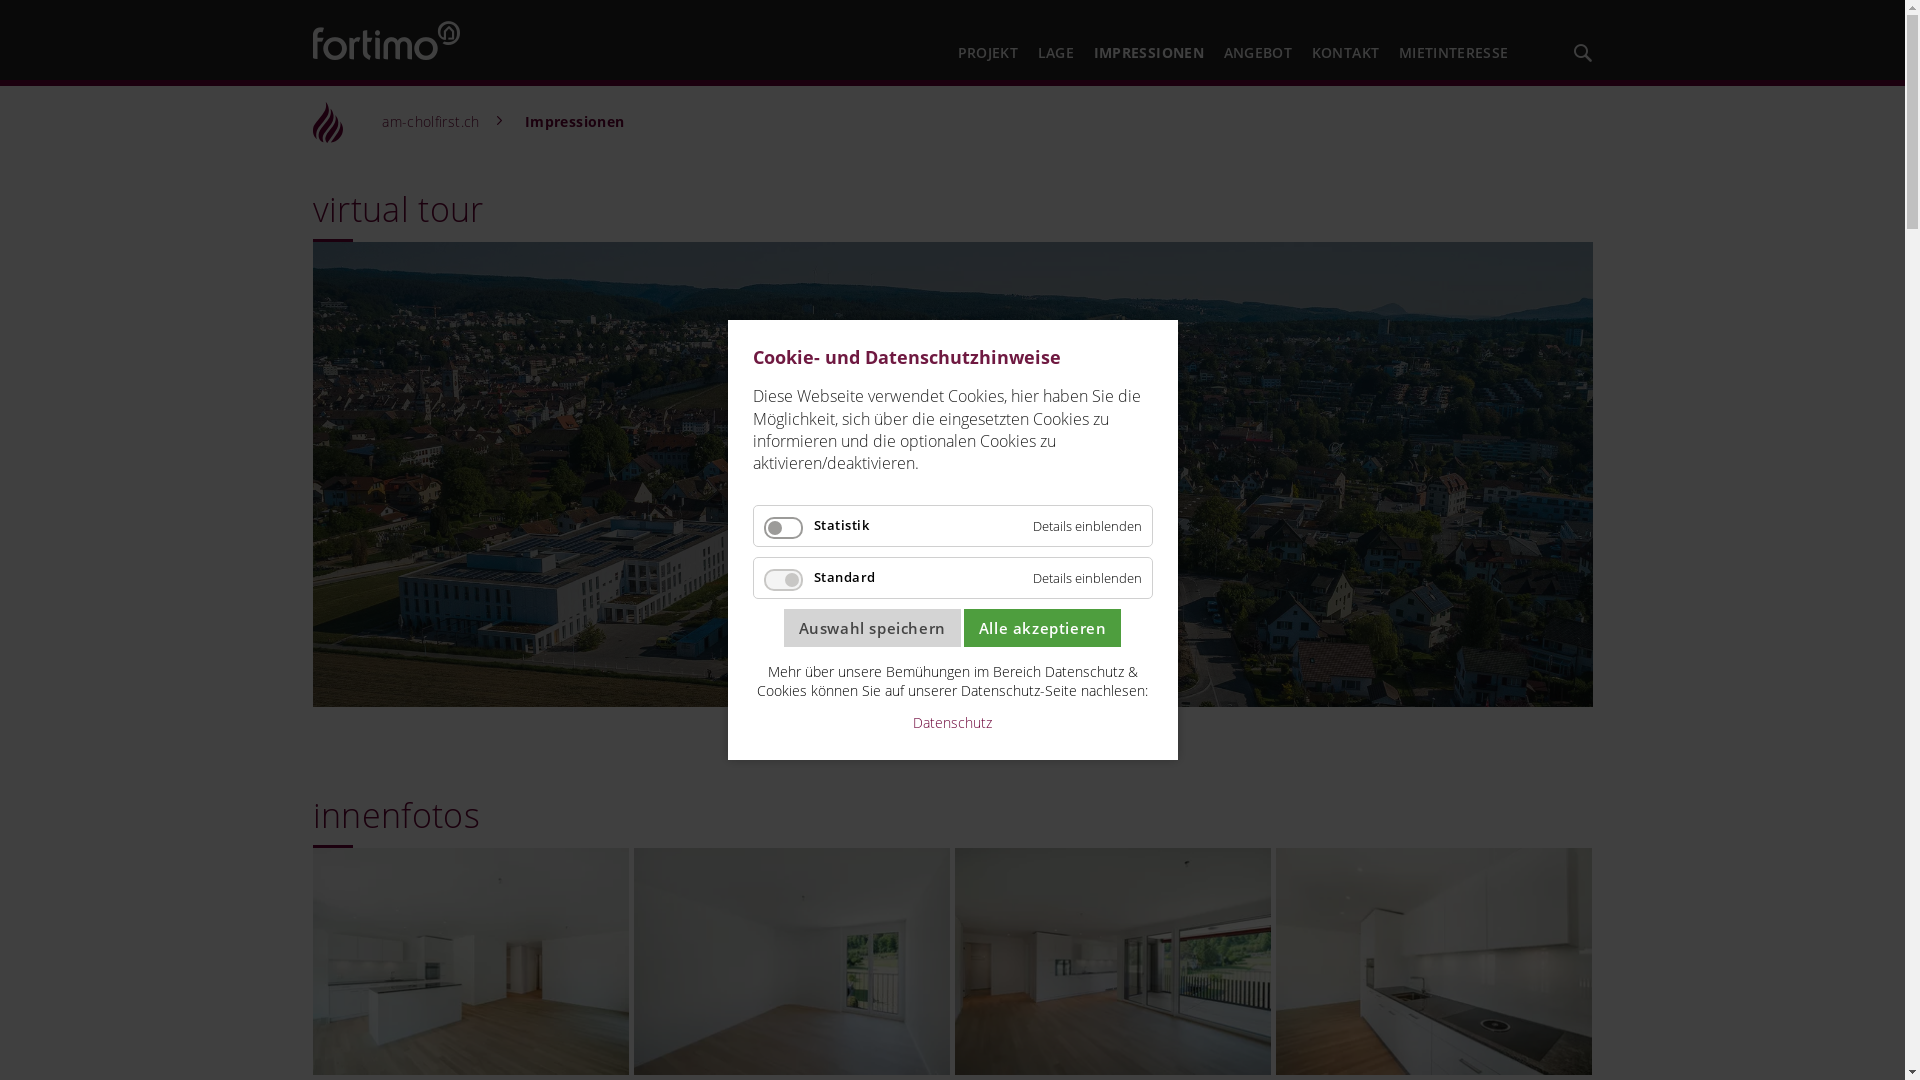  I want to click on PROJEKT, so click(988, 54).